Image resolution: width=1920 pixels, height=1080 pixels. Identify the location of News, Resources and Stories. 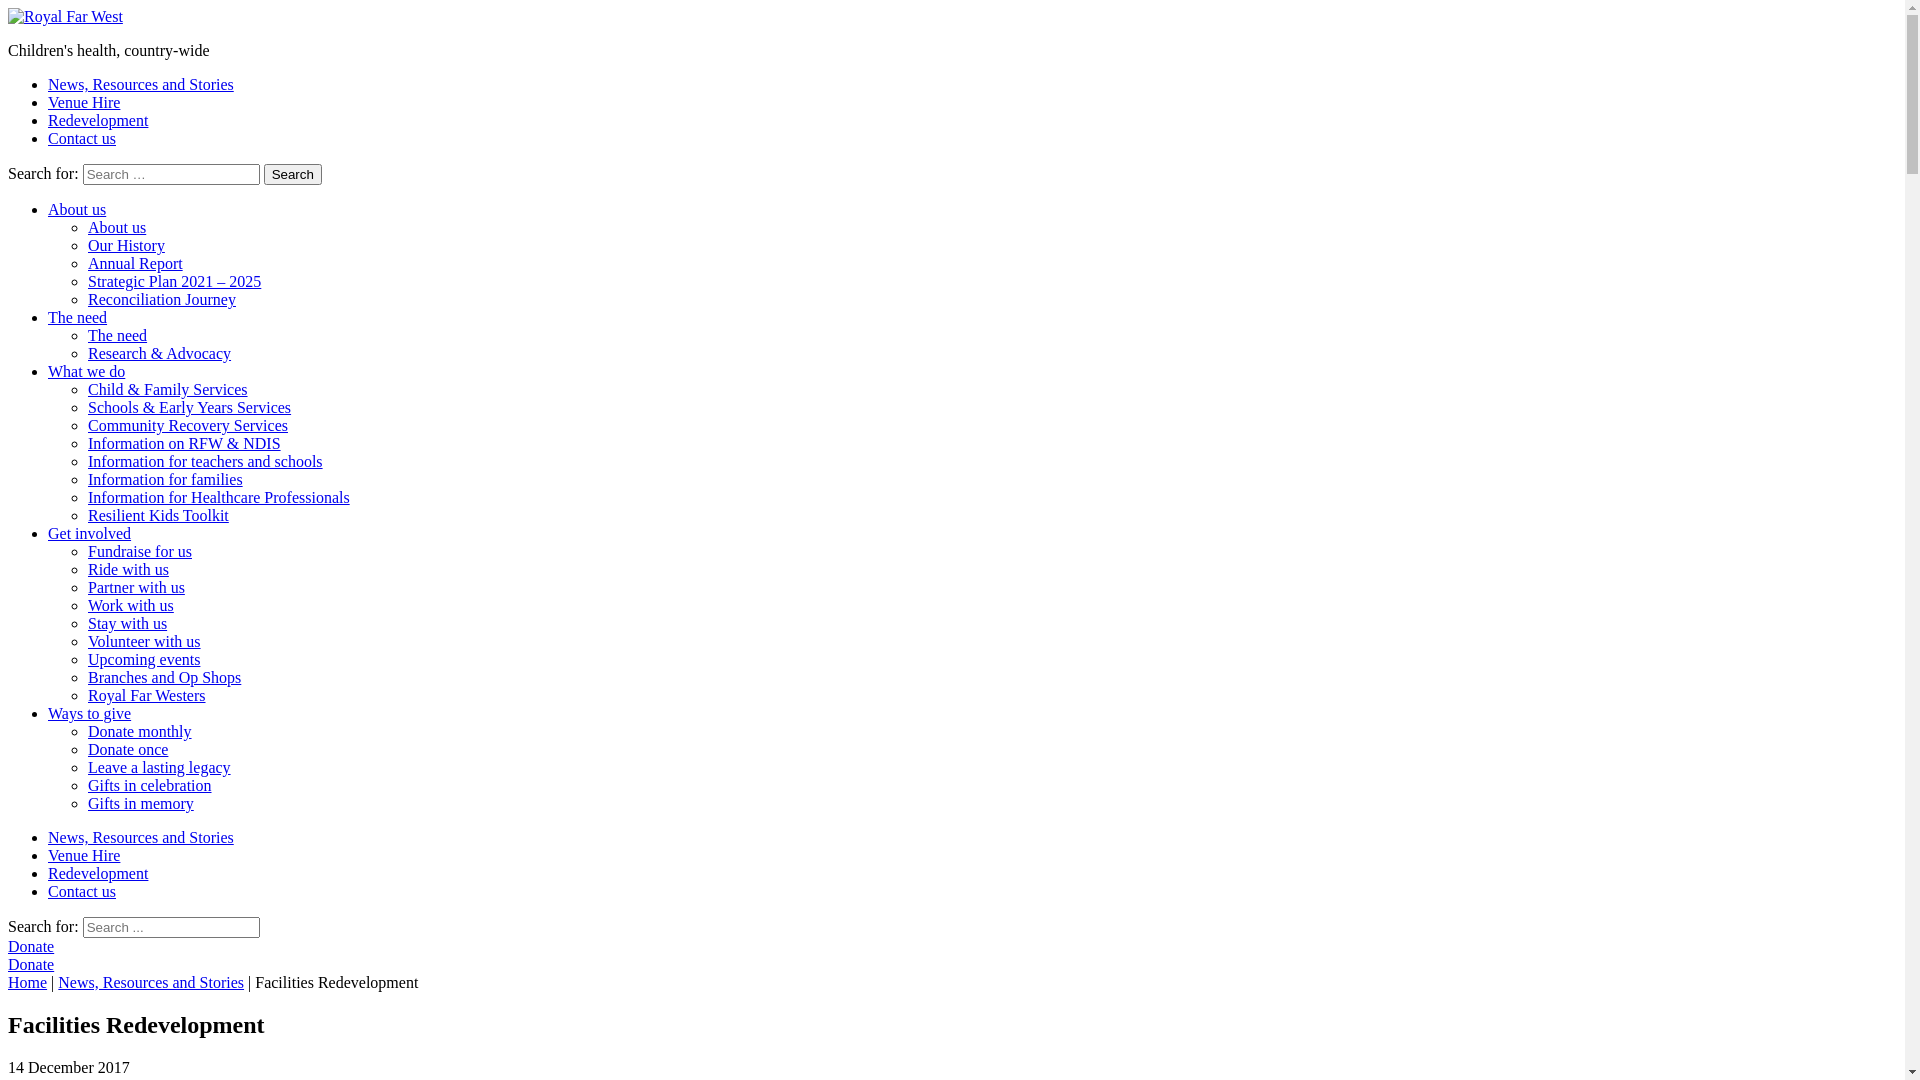
(151, 982).